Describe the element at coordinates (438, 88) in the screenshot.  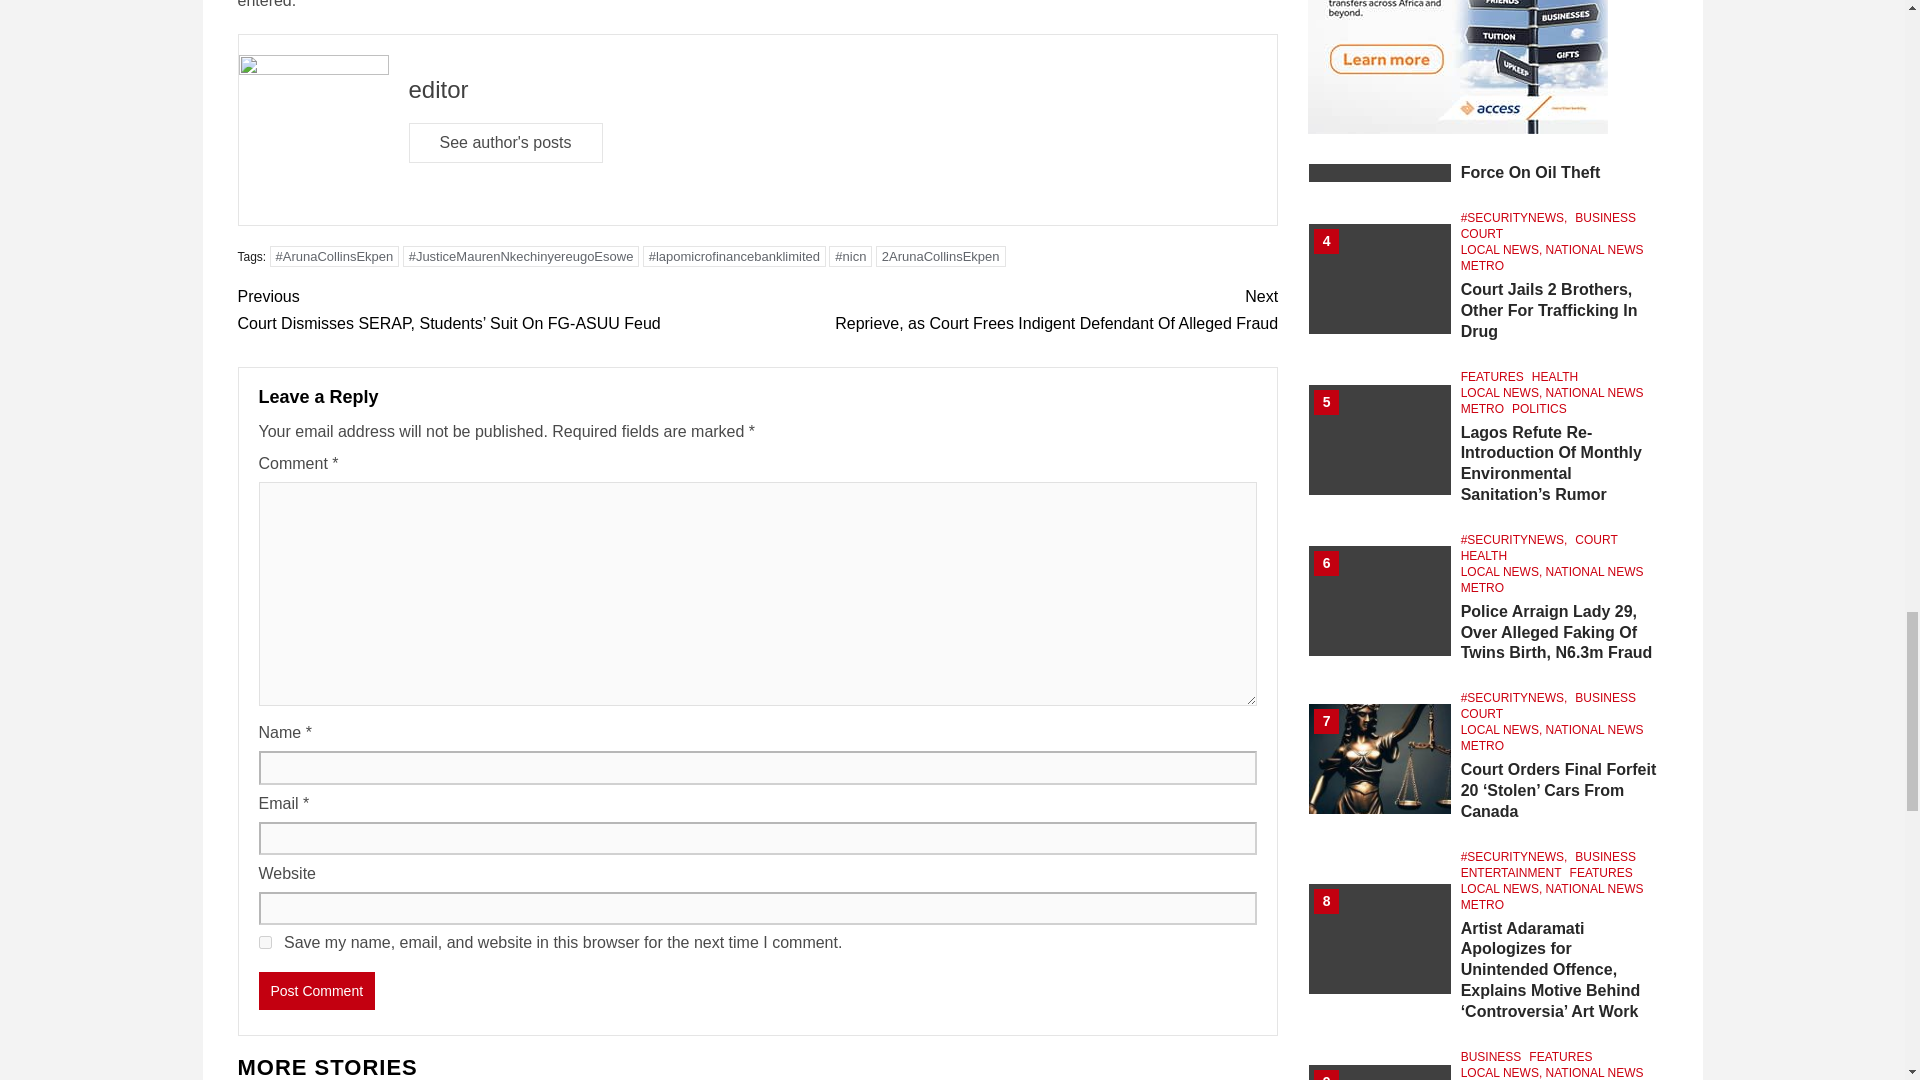
I see `editor` at that location.